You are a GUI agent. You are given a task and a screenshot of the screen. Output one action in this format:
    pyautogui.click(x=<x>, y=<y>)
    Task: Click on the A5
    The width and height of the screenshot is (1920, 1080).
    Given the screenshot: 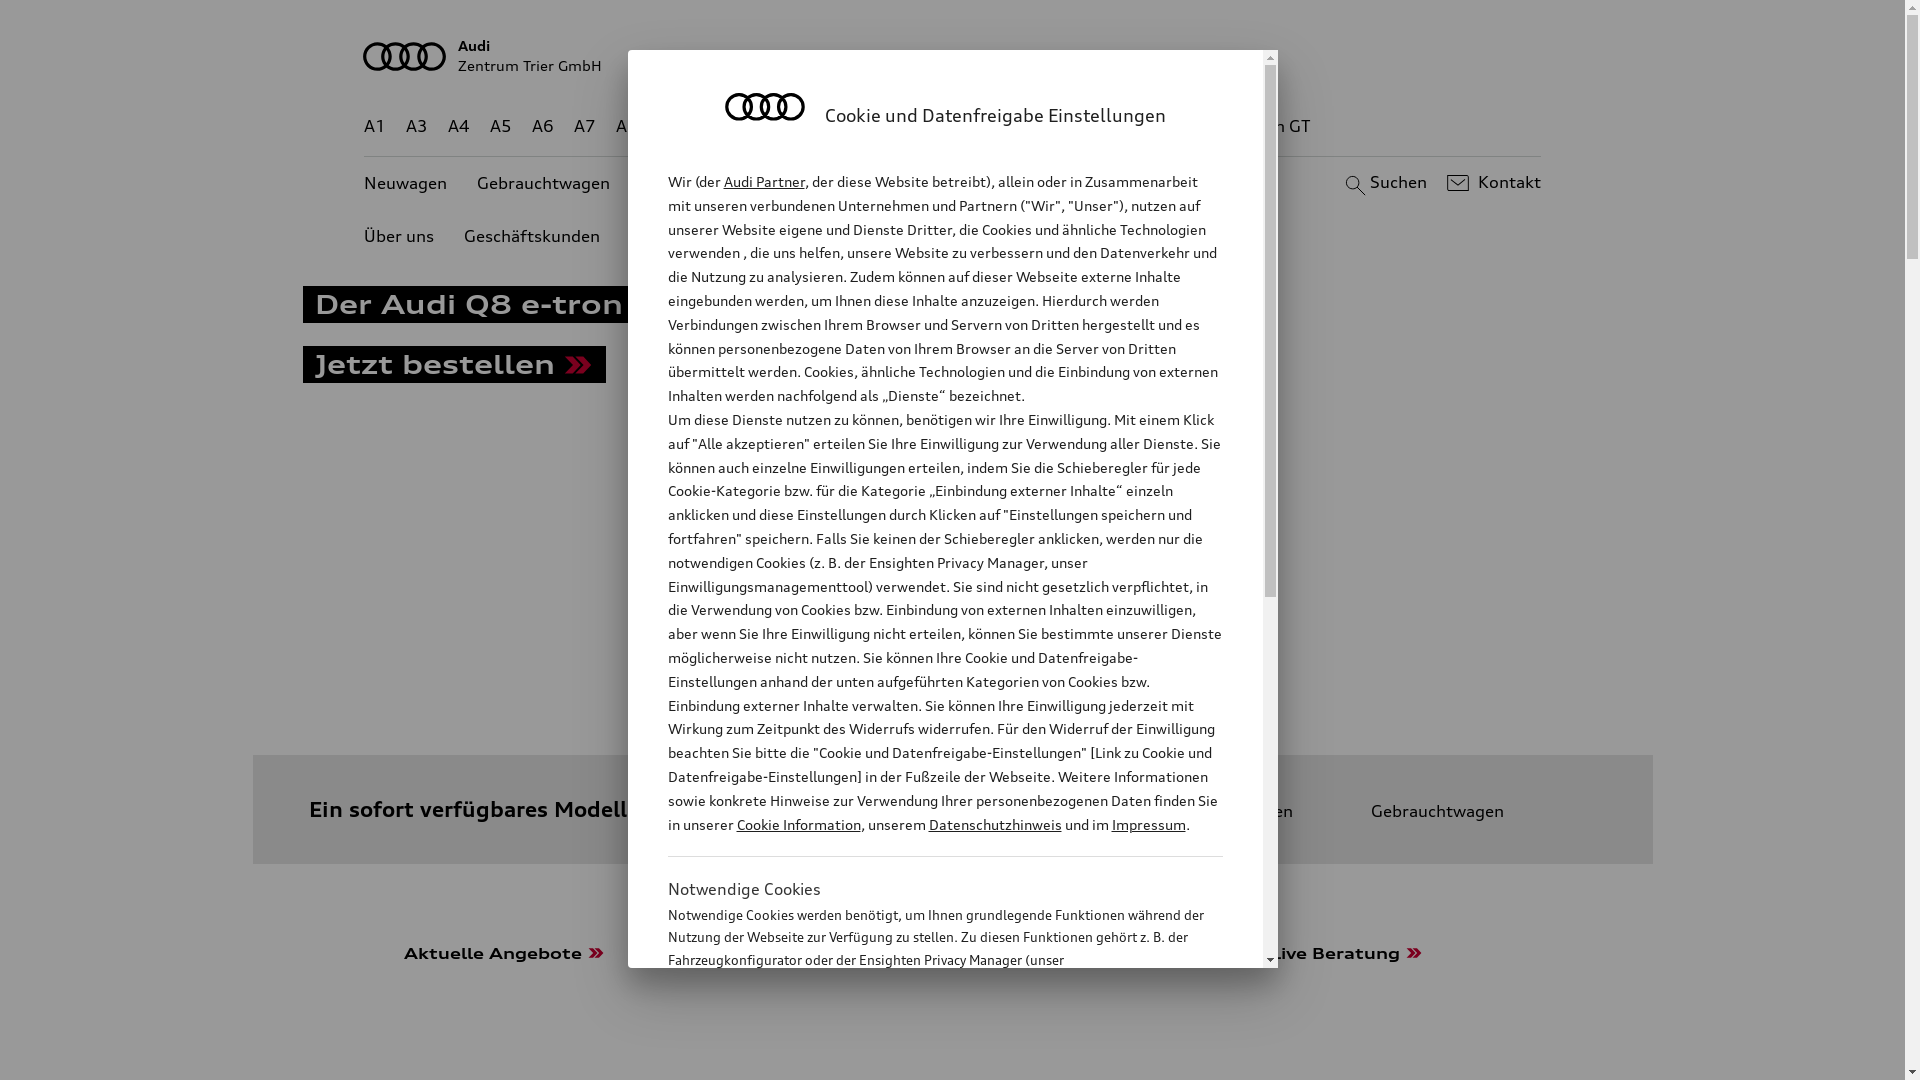 What is the action you would take?
    pyautogui.click(x=500, y=126)
    